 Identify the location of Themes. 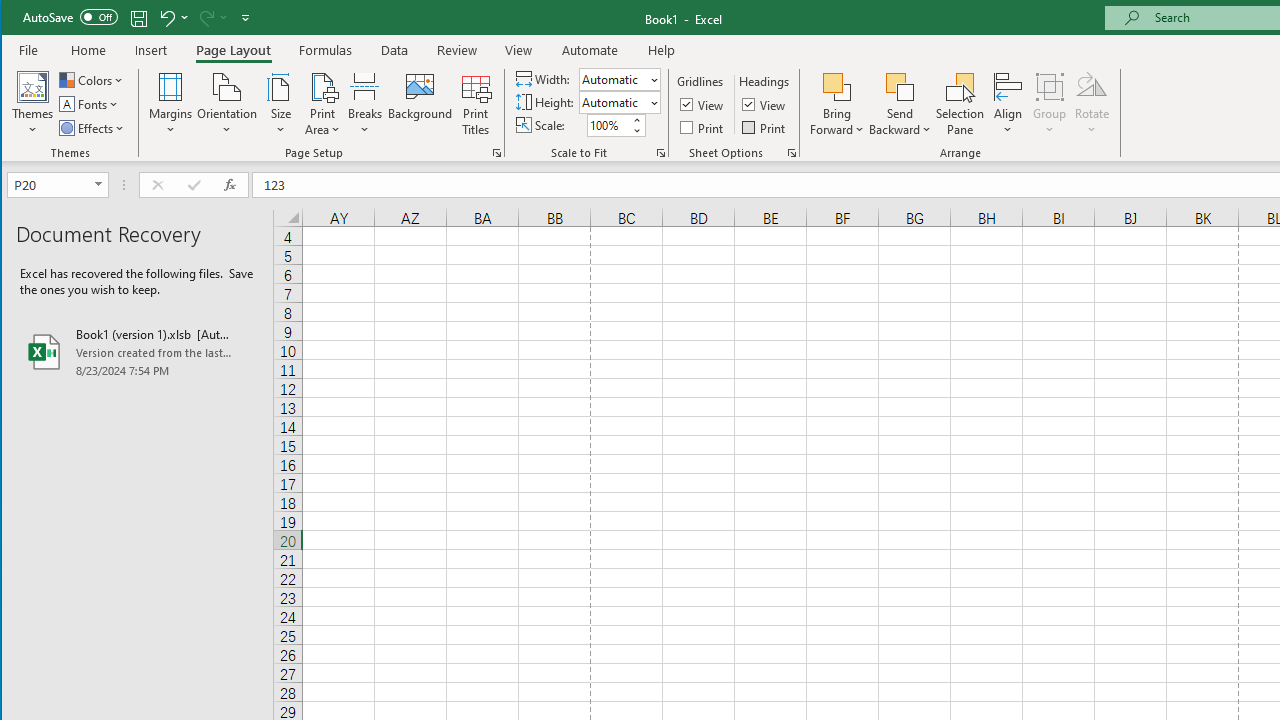
(33, 104).